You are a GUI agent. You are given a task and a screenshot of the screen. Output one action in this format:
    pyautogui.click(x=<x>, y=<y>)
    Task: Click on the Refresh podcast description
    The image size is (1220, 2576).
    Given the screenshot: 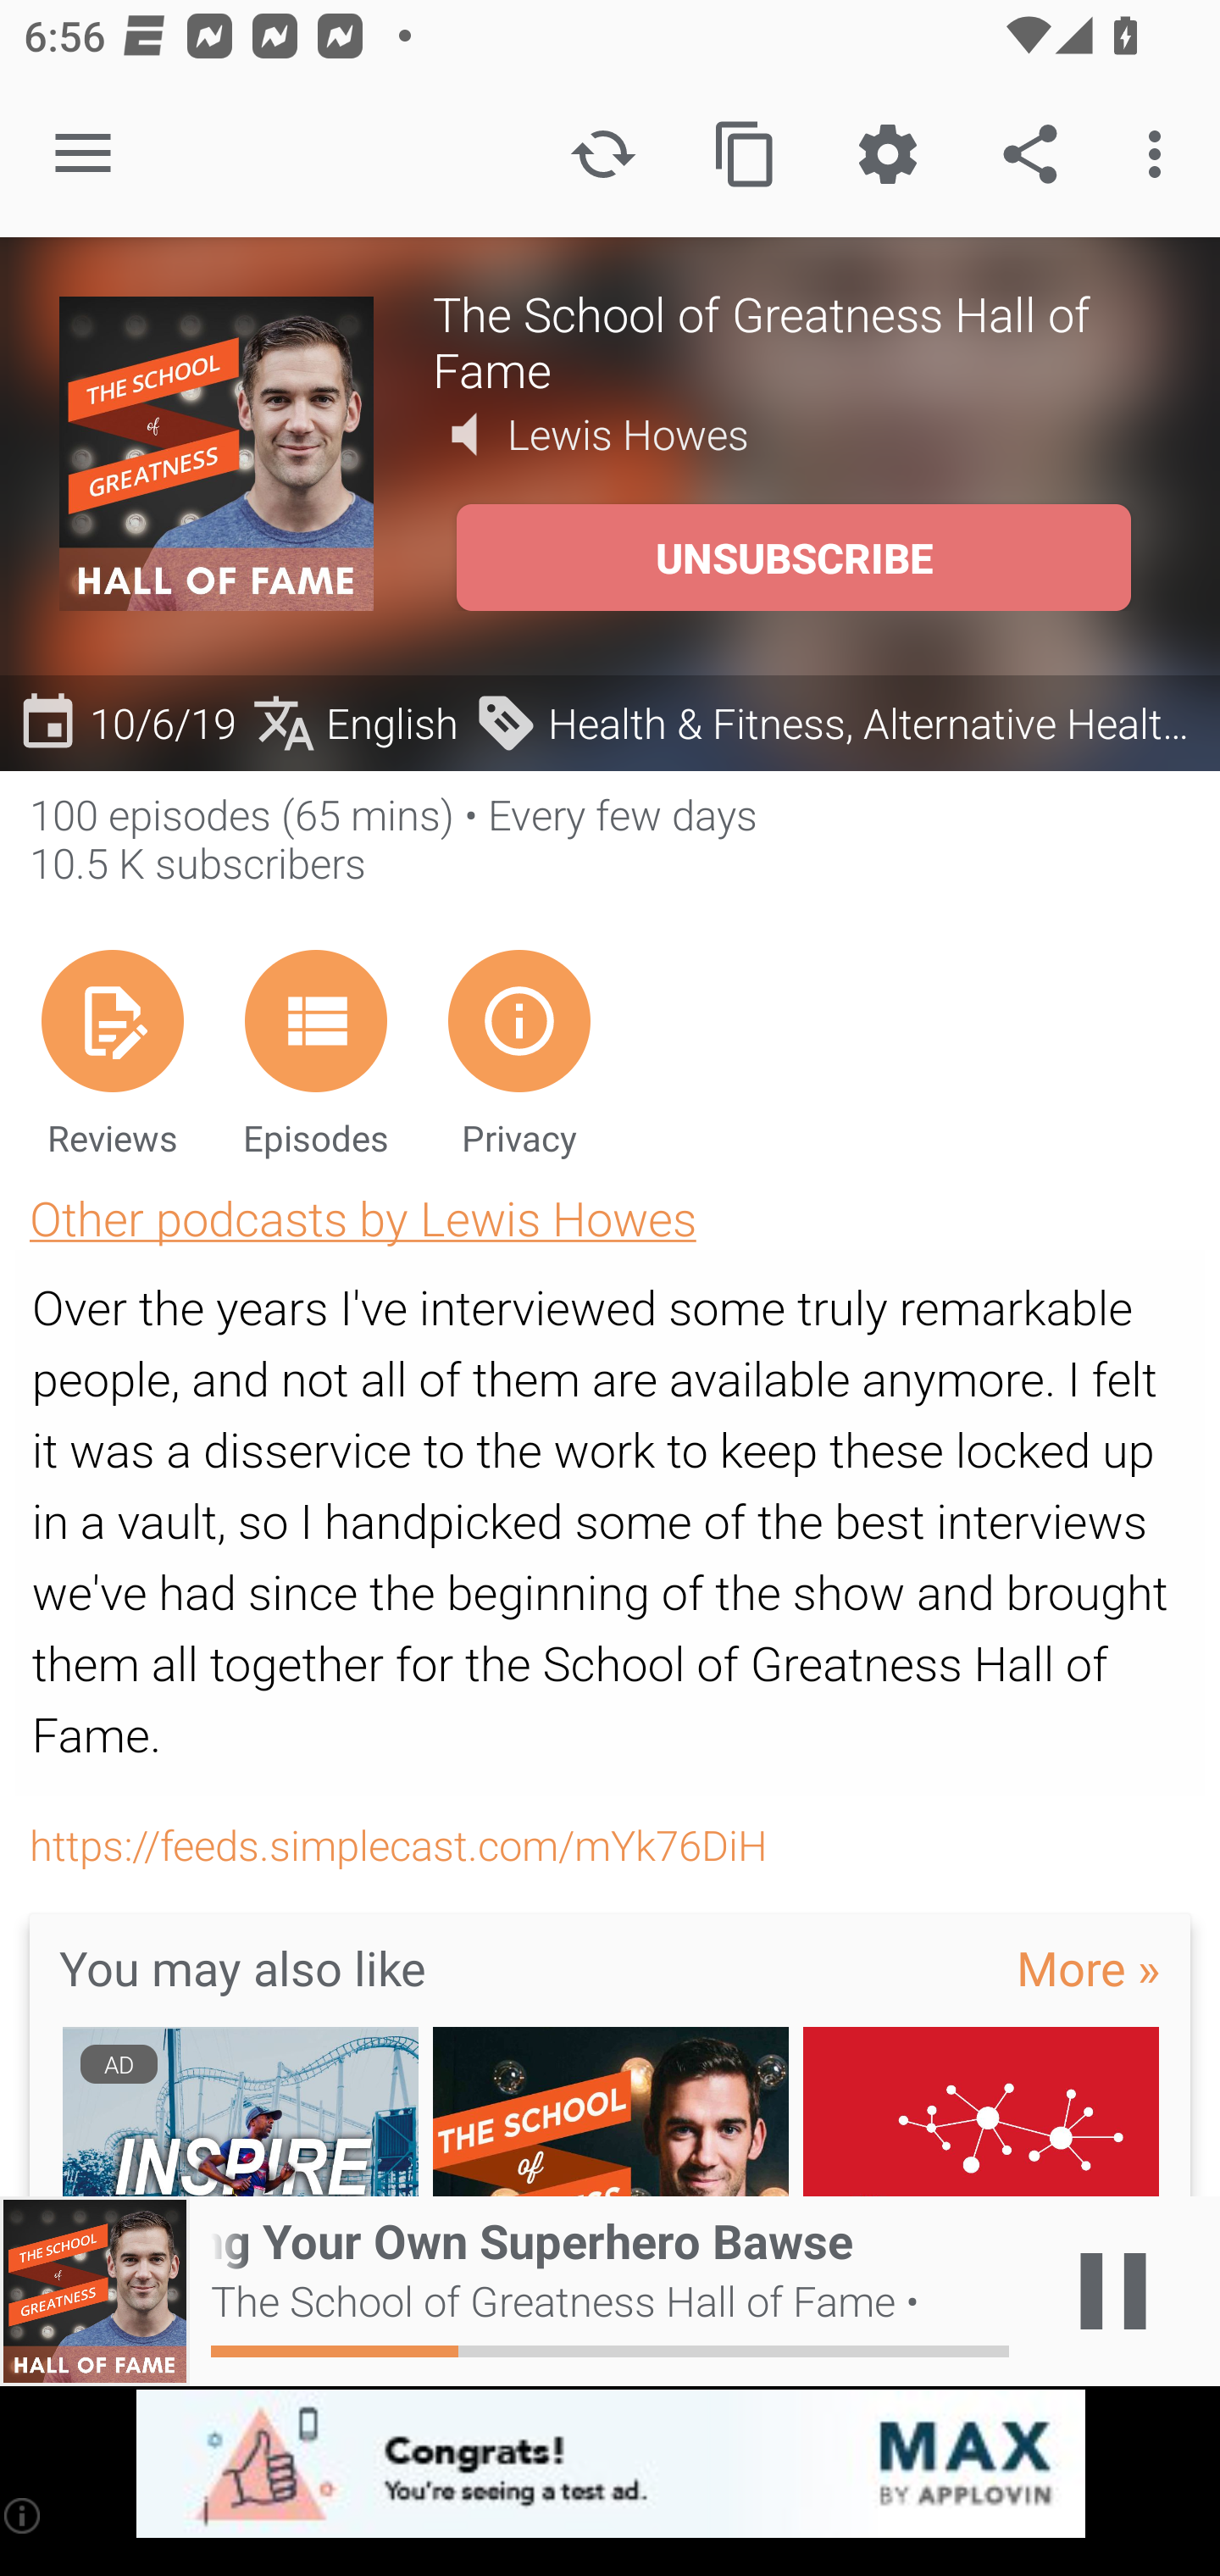 What is the action you would take?
    pyautogui.click(x=603, y=154)
    